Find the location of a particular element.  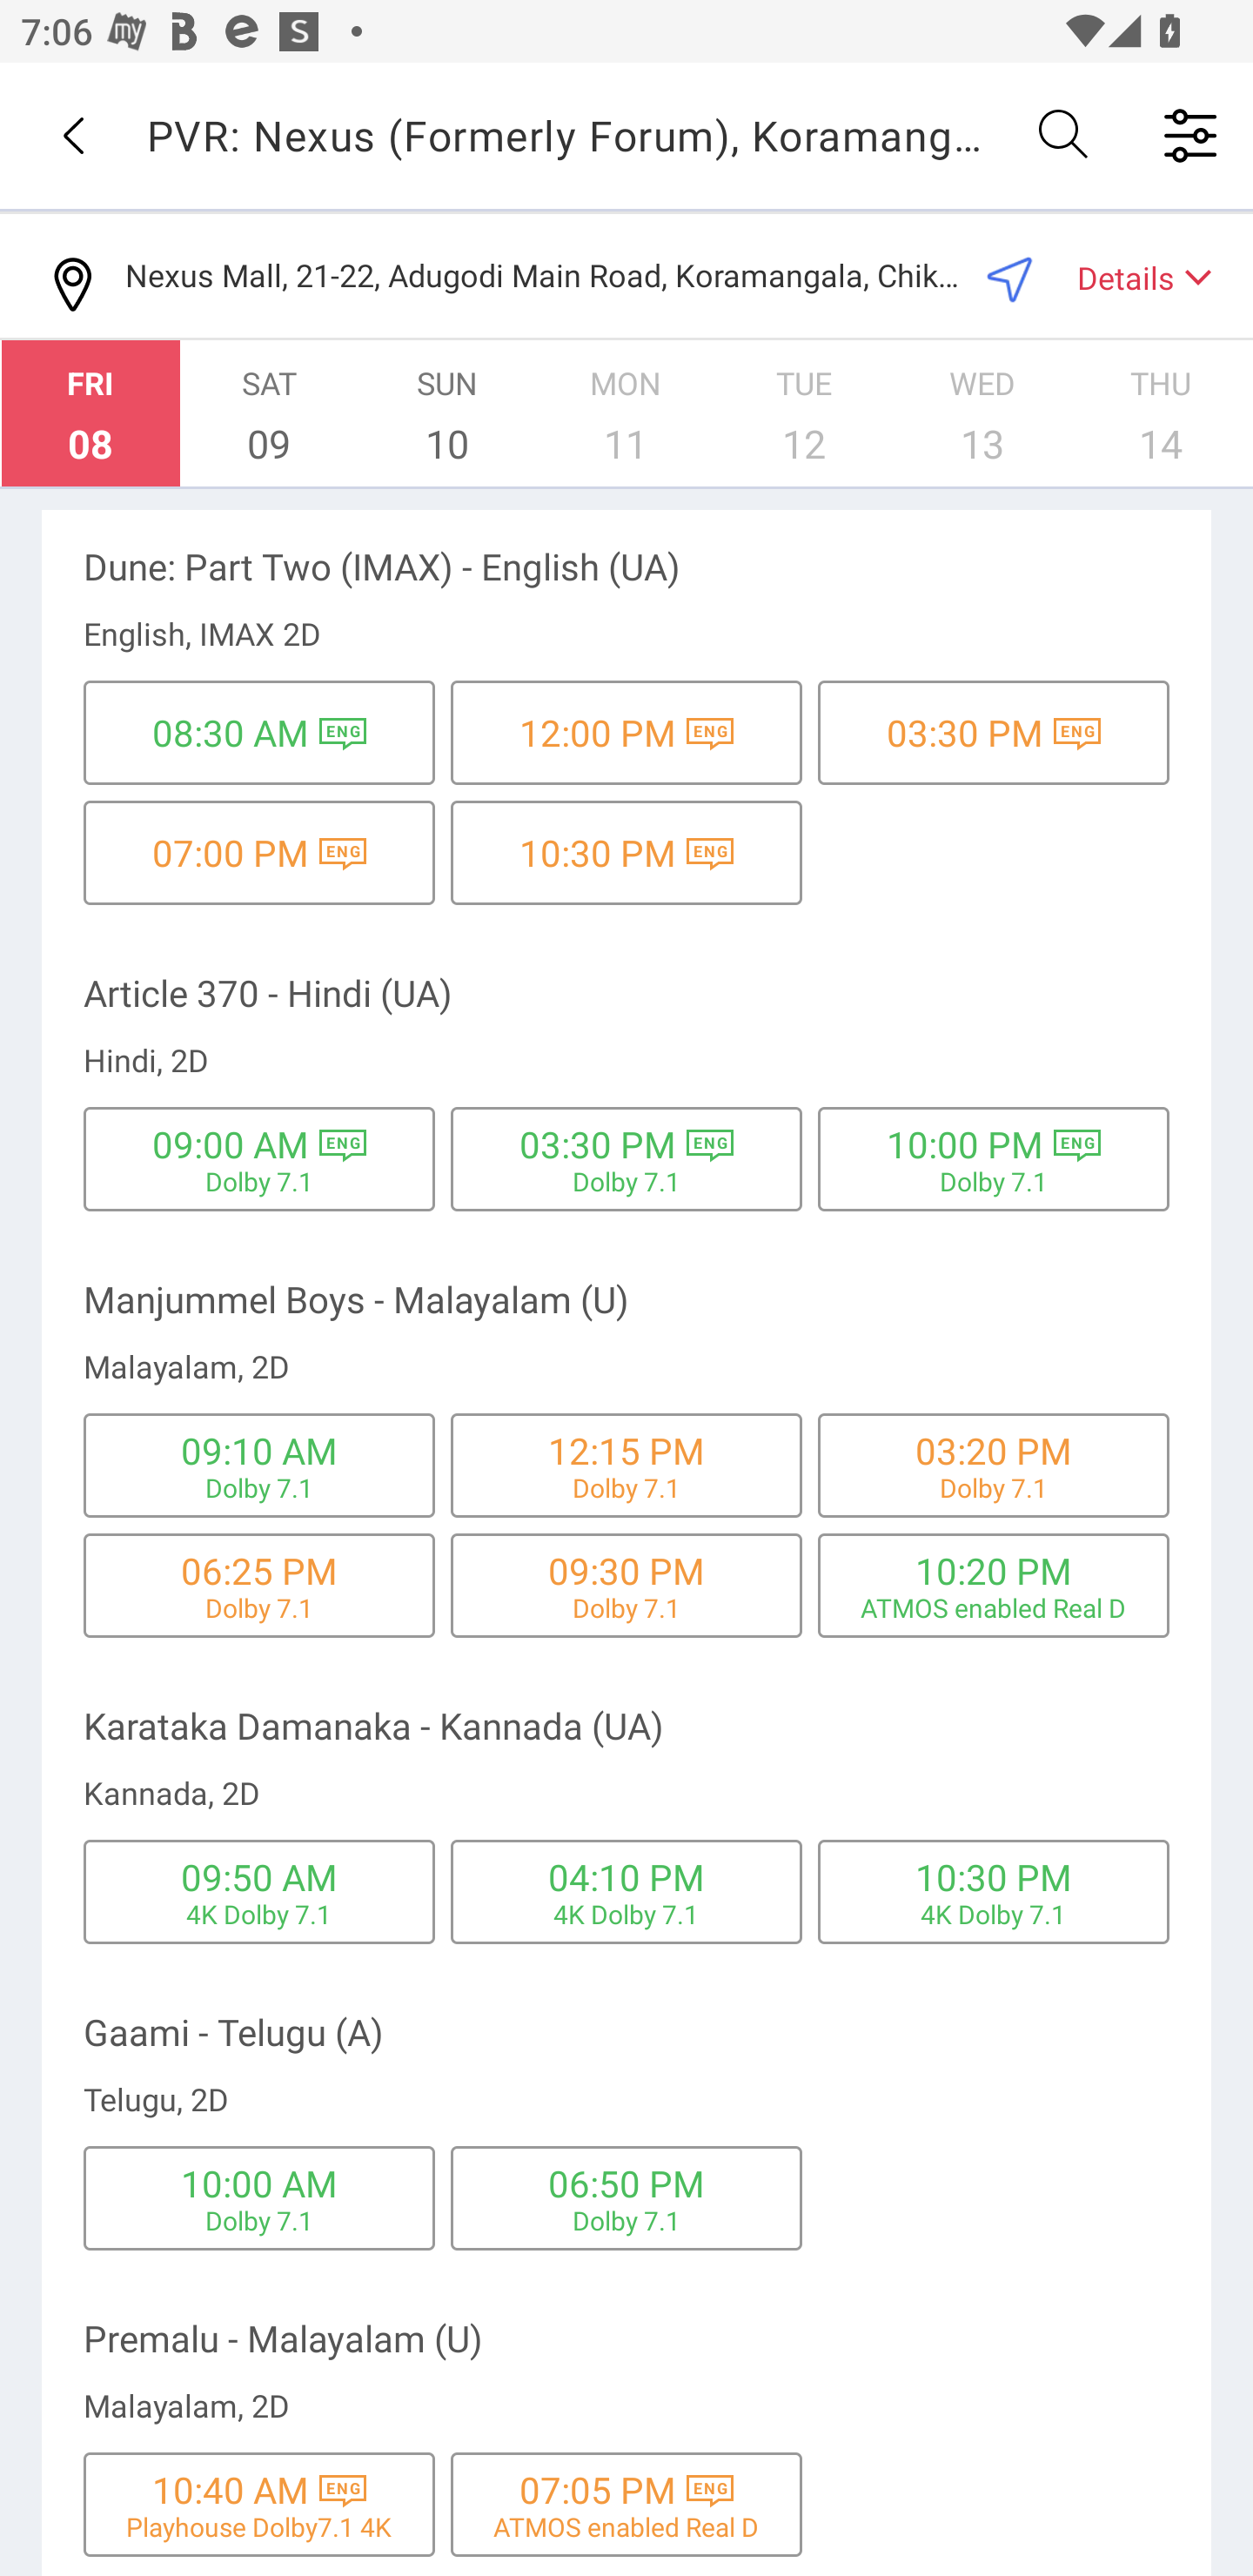

THU 14 MAR is located at coordinates (1161, 413).